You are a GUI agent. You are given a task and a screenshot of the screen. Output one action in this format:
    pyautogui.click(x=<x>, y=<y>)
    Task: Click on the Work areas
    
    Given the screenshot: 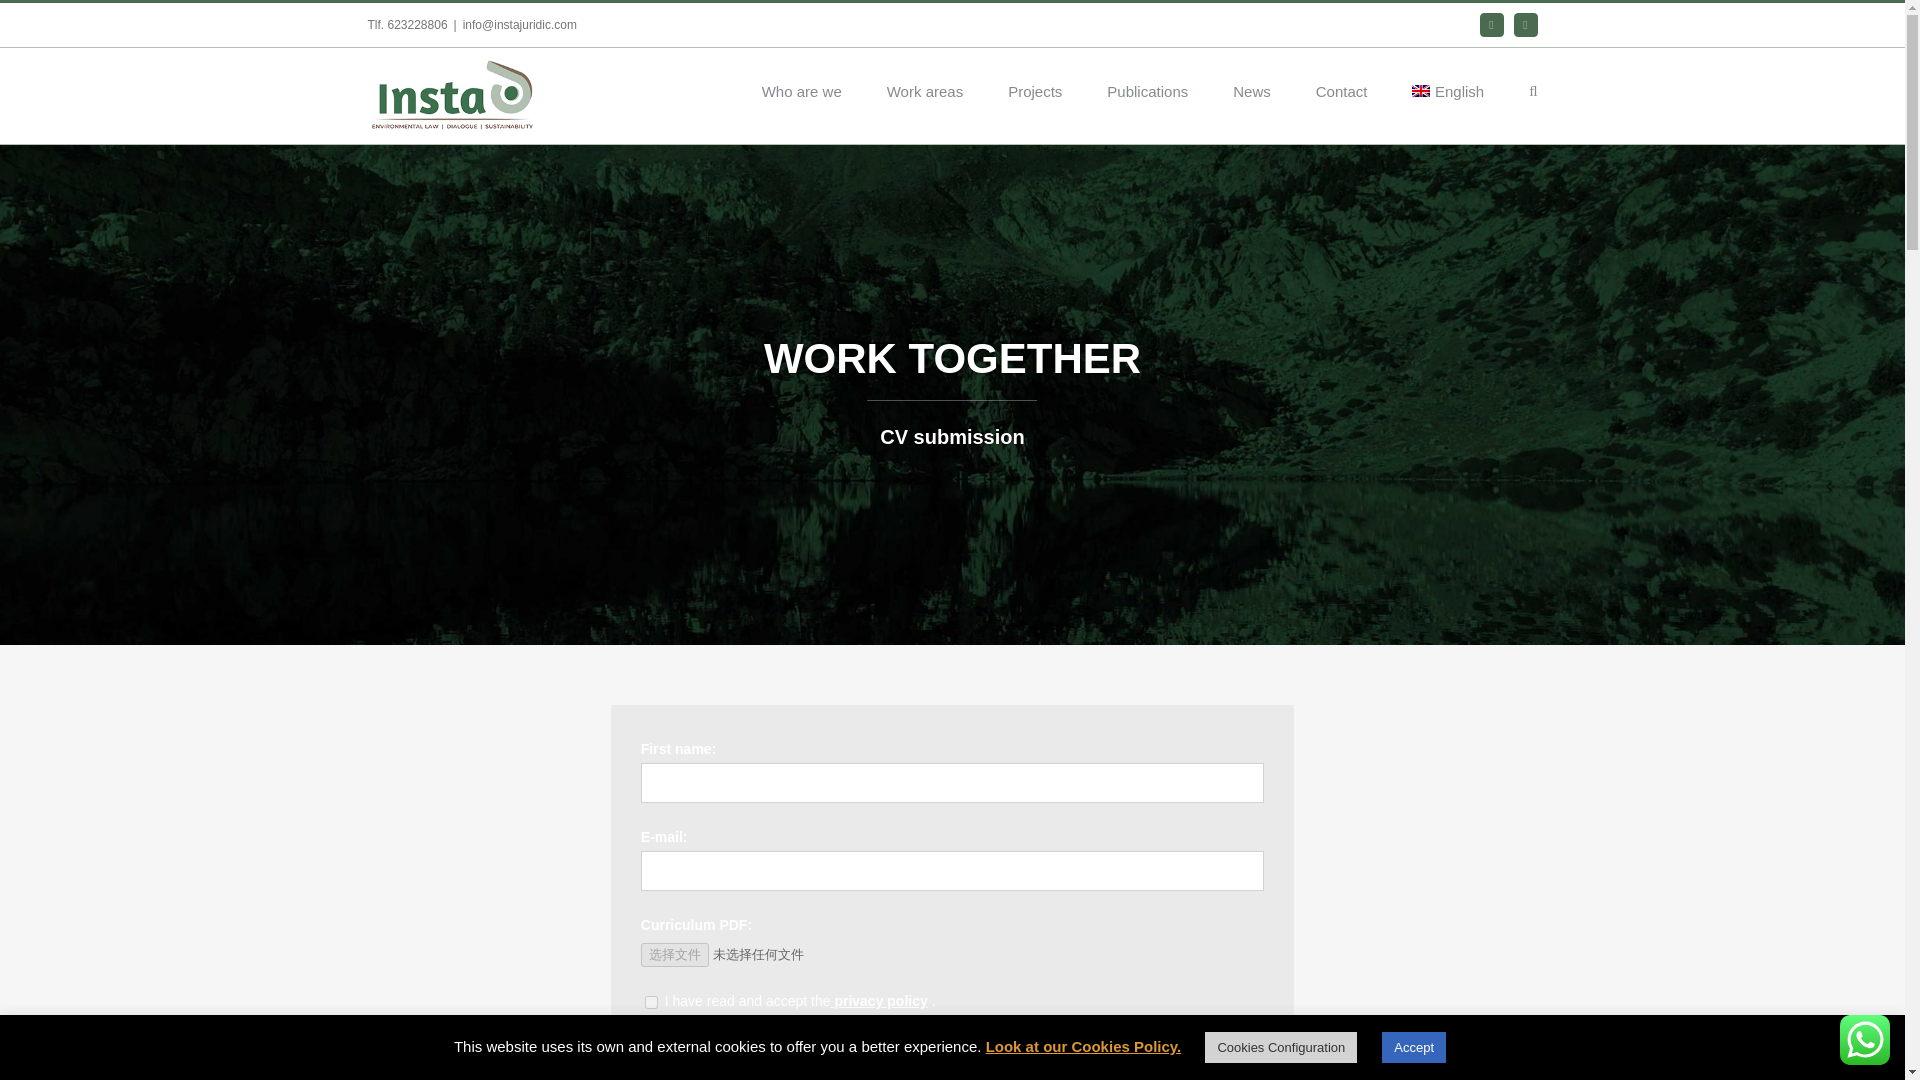 What is the action you would take?
    pyautogui.click(x=925, y=89)
    